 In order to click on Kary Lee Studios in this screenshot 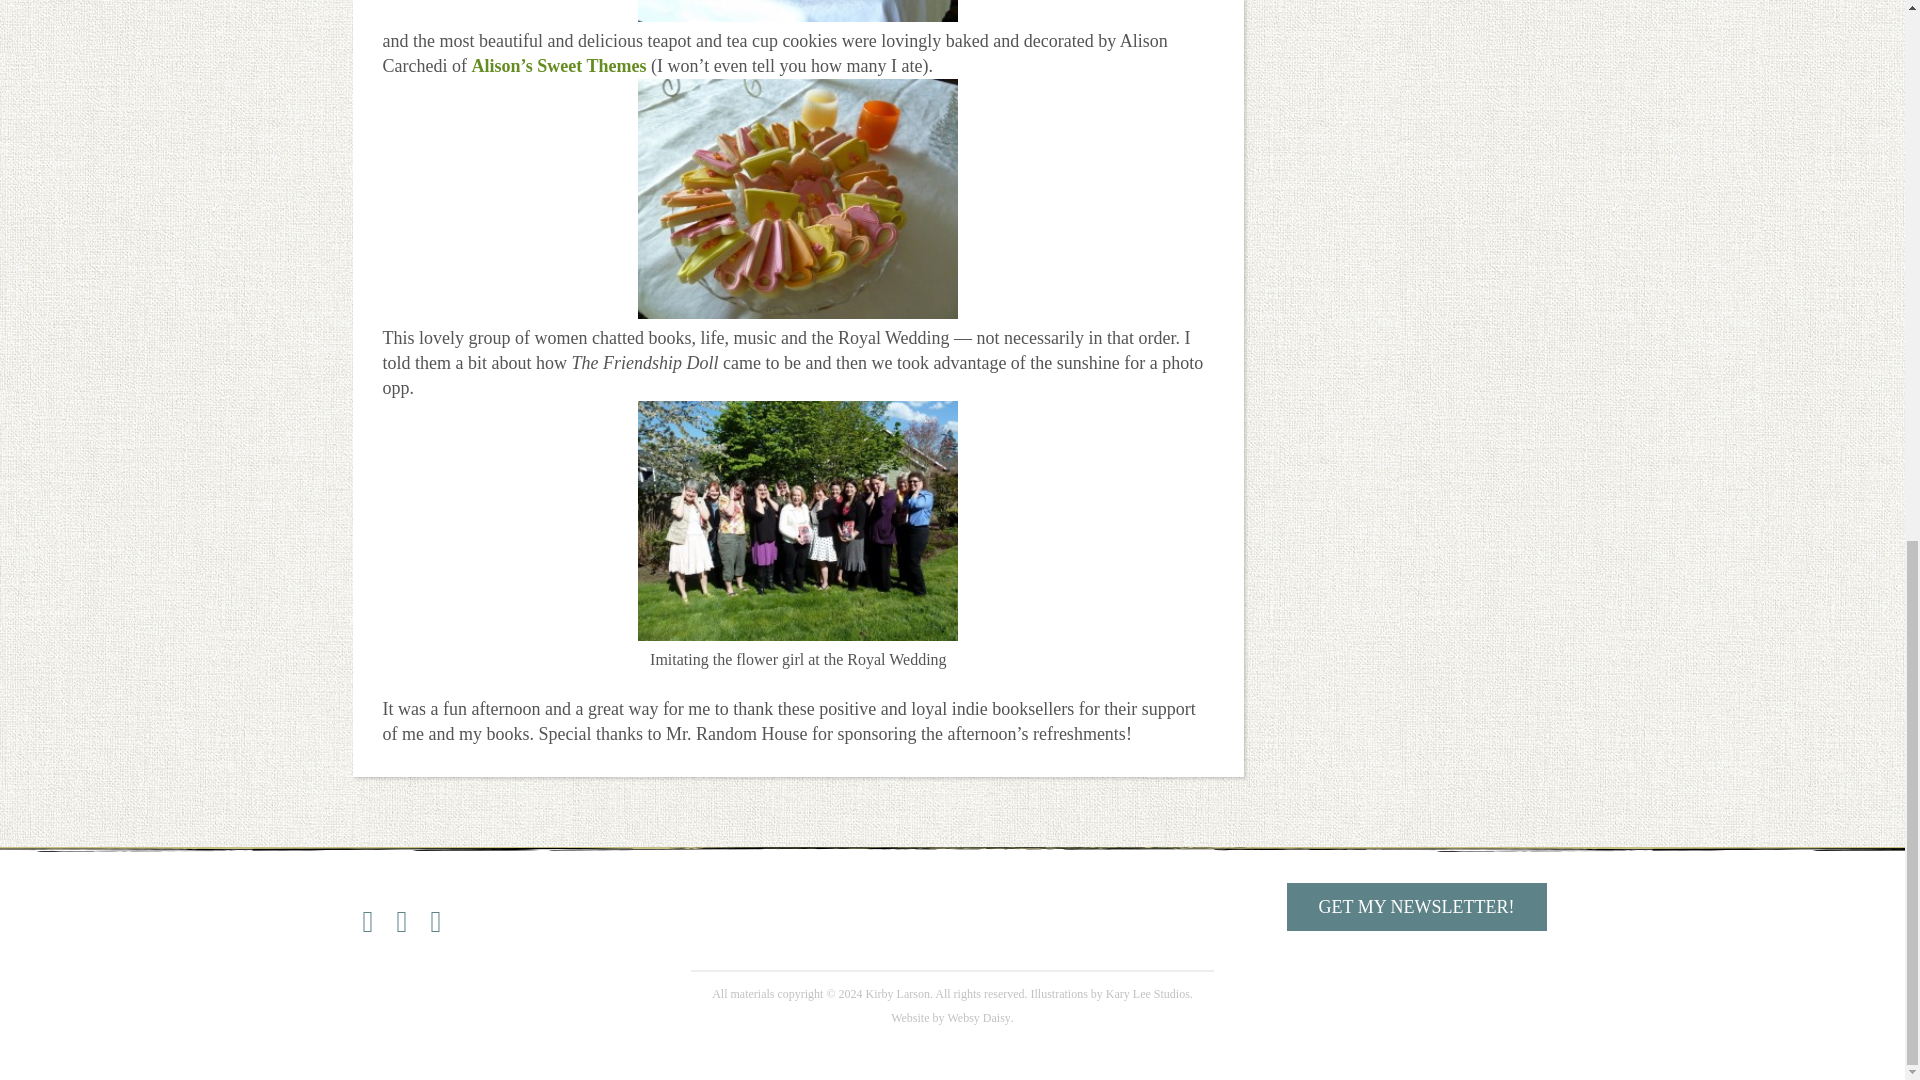, I will do `click(1148, 994)`.